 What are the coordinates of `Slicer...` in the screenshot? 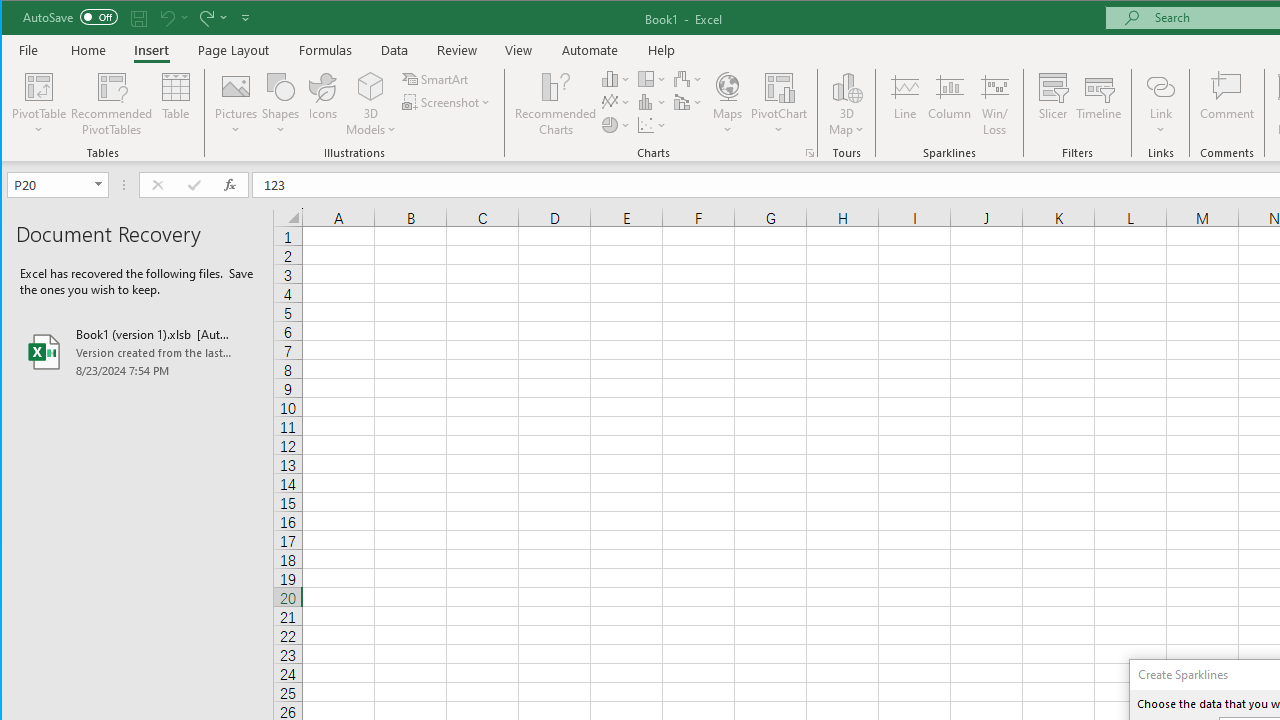 It's located at (1052, 104).